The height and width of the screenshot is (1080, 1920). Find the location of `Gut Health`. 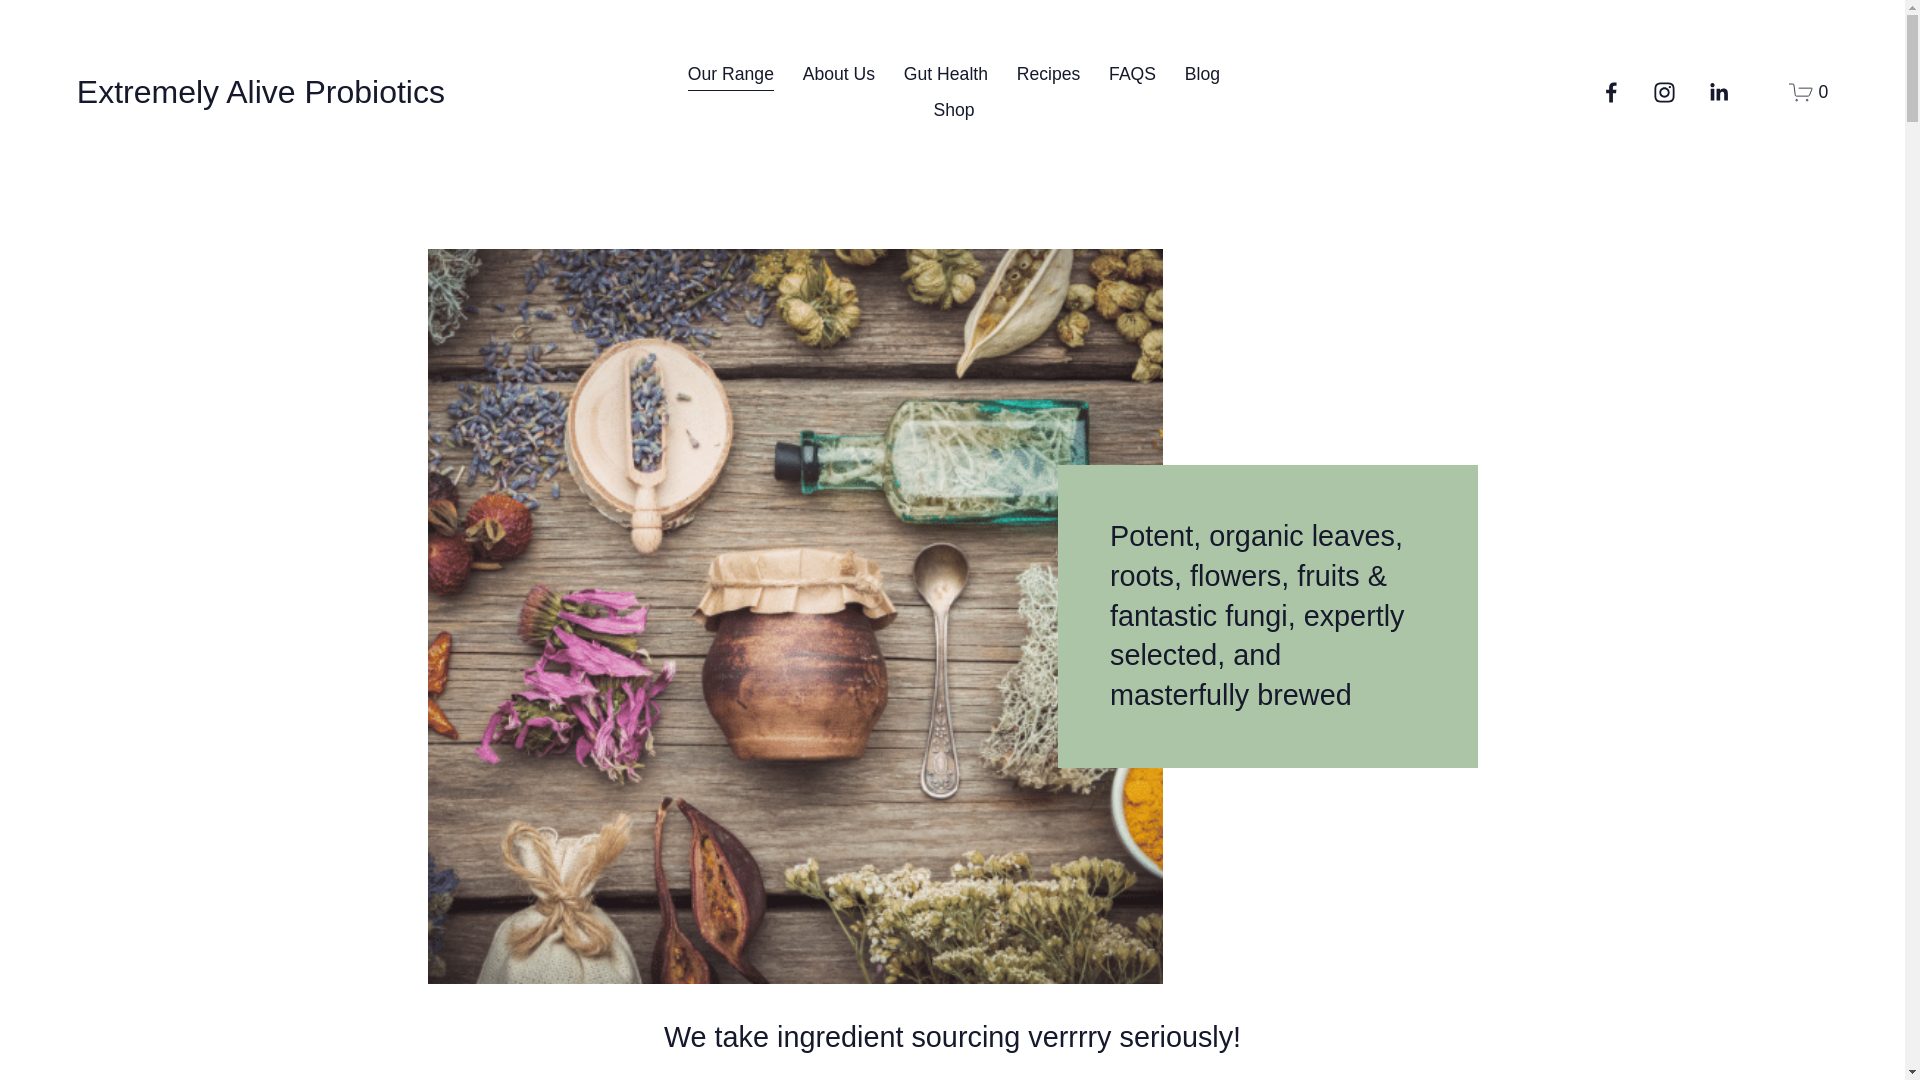

Gut Health is located at coordinates (946, 76).